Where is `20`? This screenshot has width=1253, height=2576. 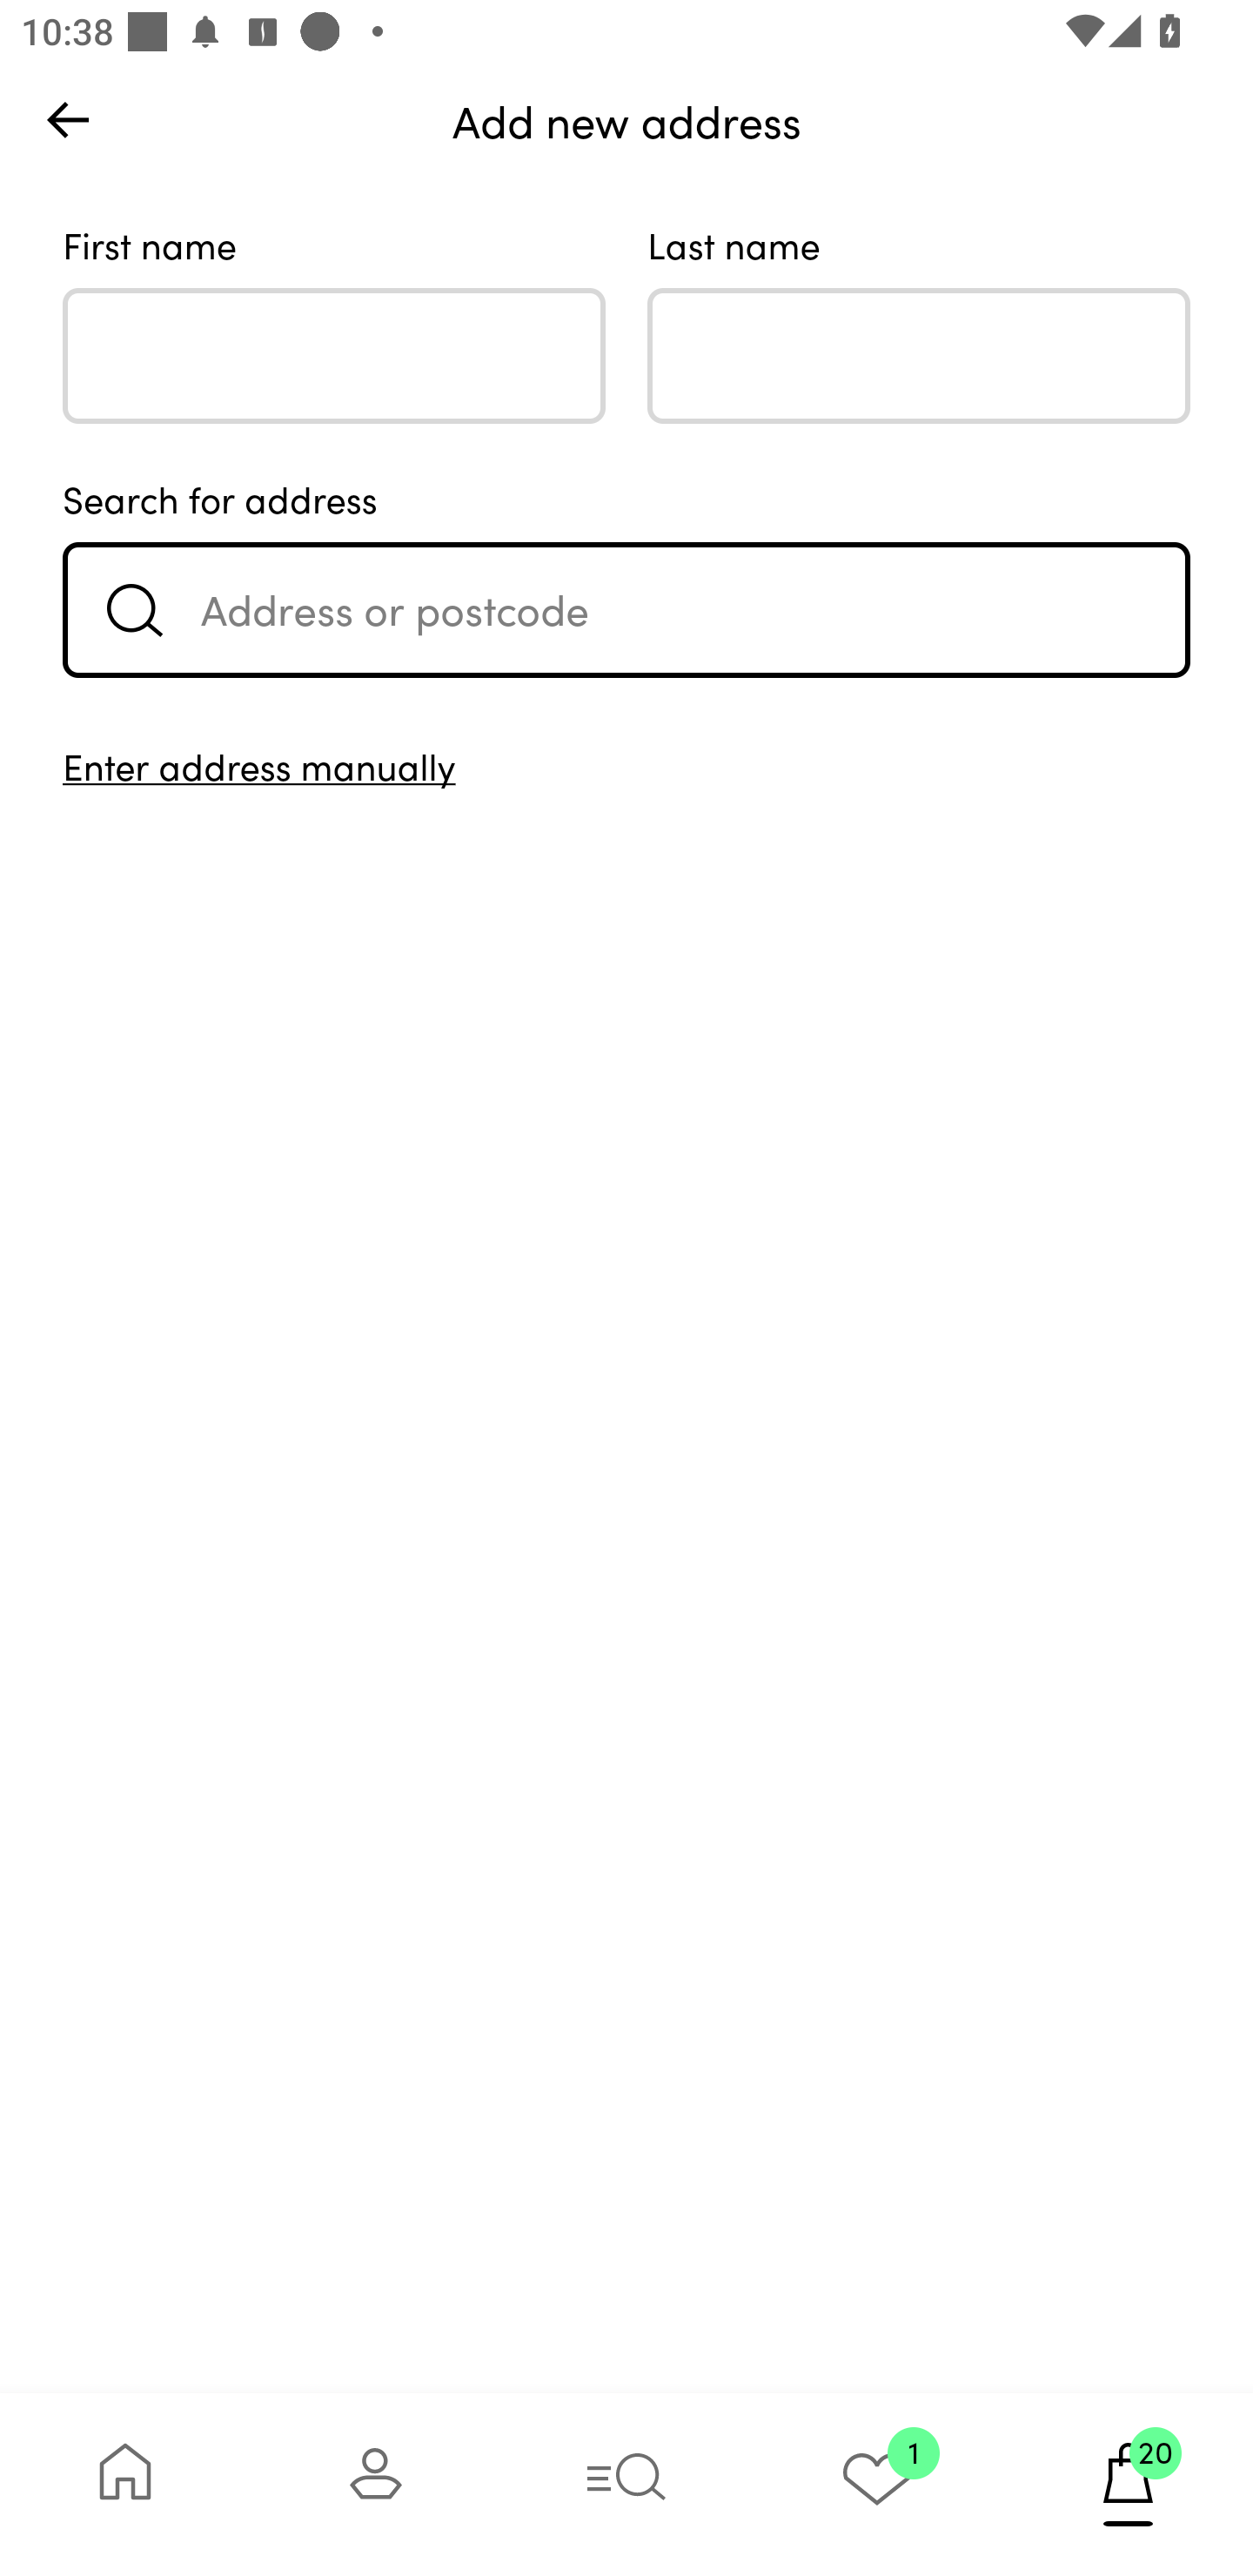 20 is located at coordinates (1128, 2484).